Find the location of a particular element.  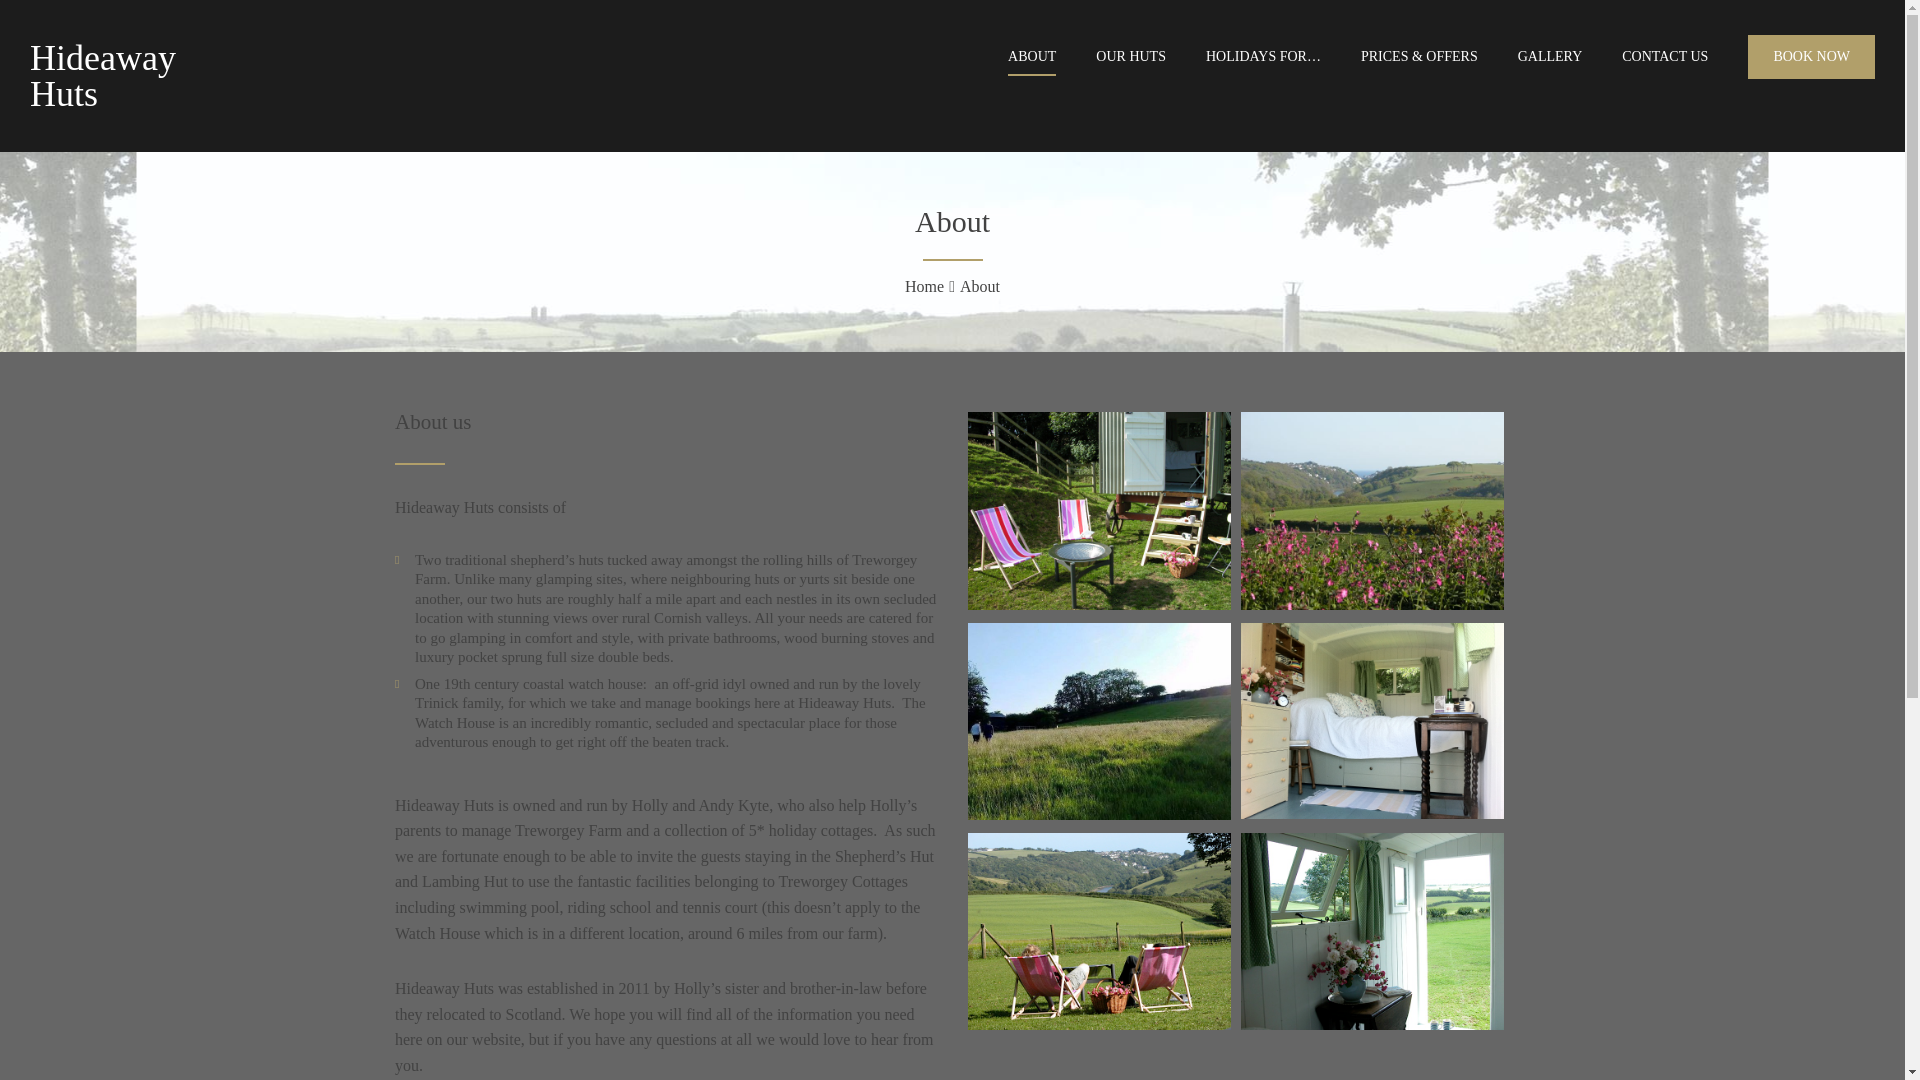

Ready-for breakfast is located at coordinates (1098, 604).